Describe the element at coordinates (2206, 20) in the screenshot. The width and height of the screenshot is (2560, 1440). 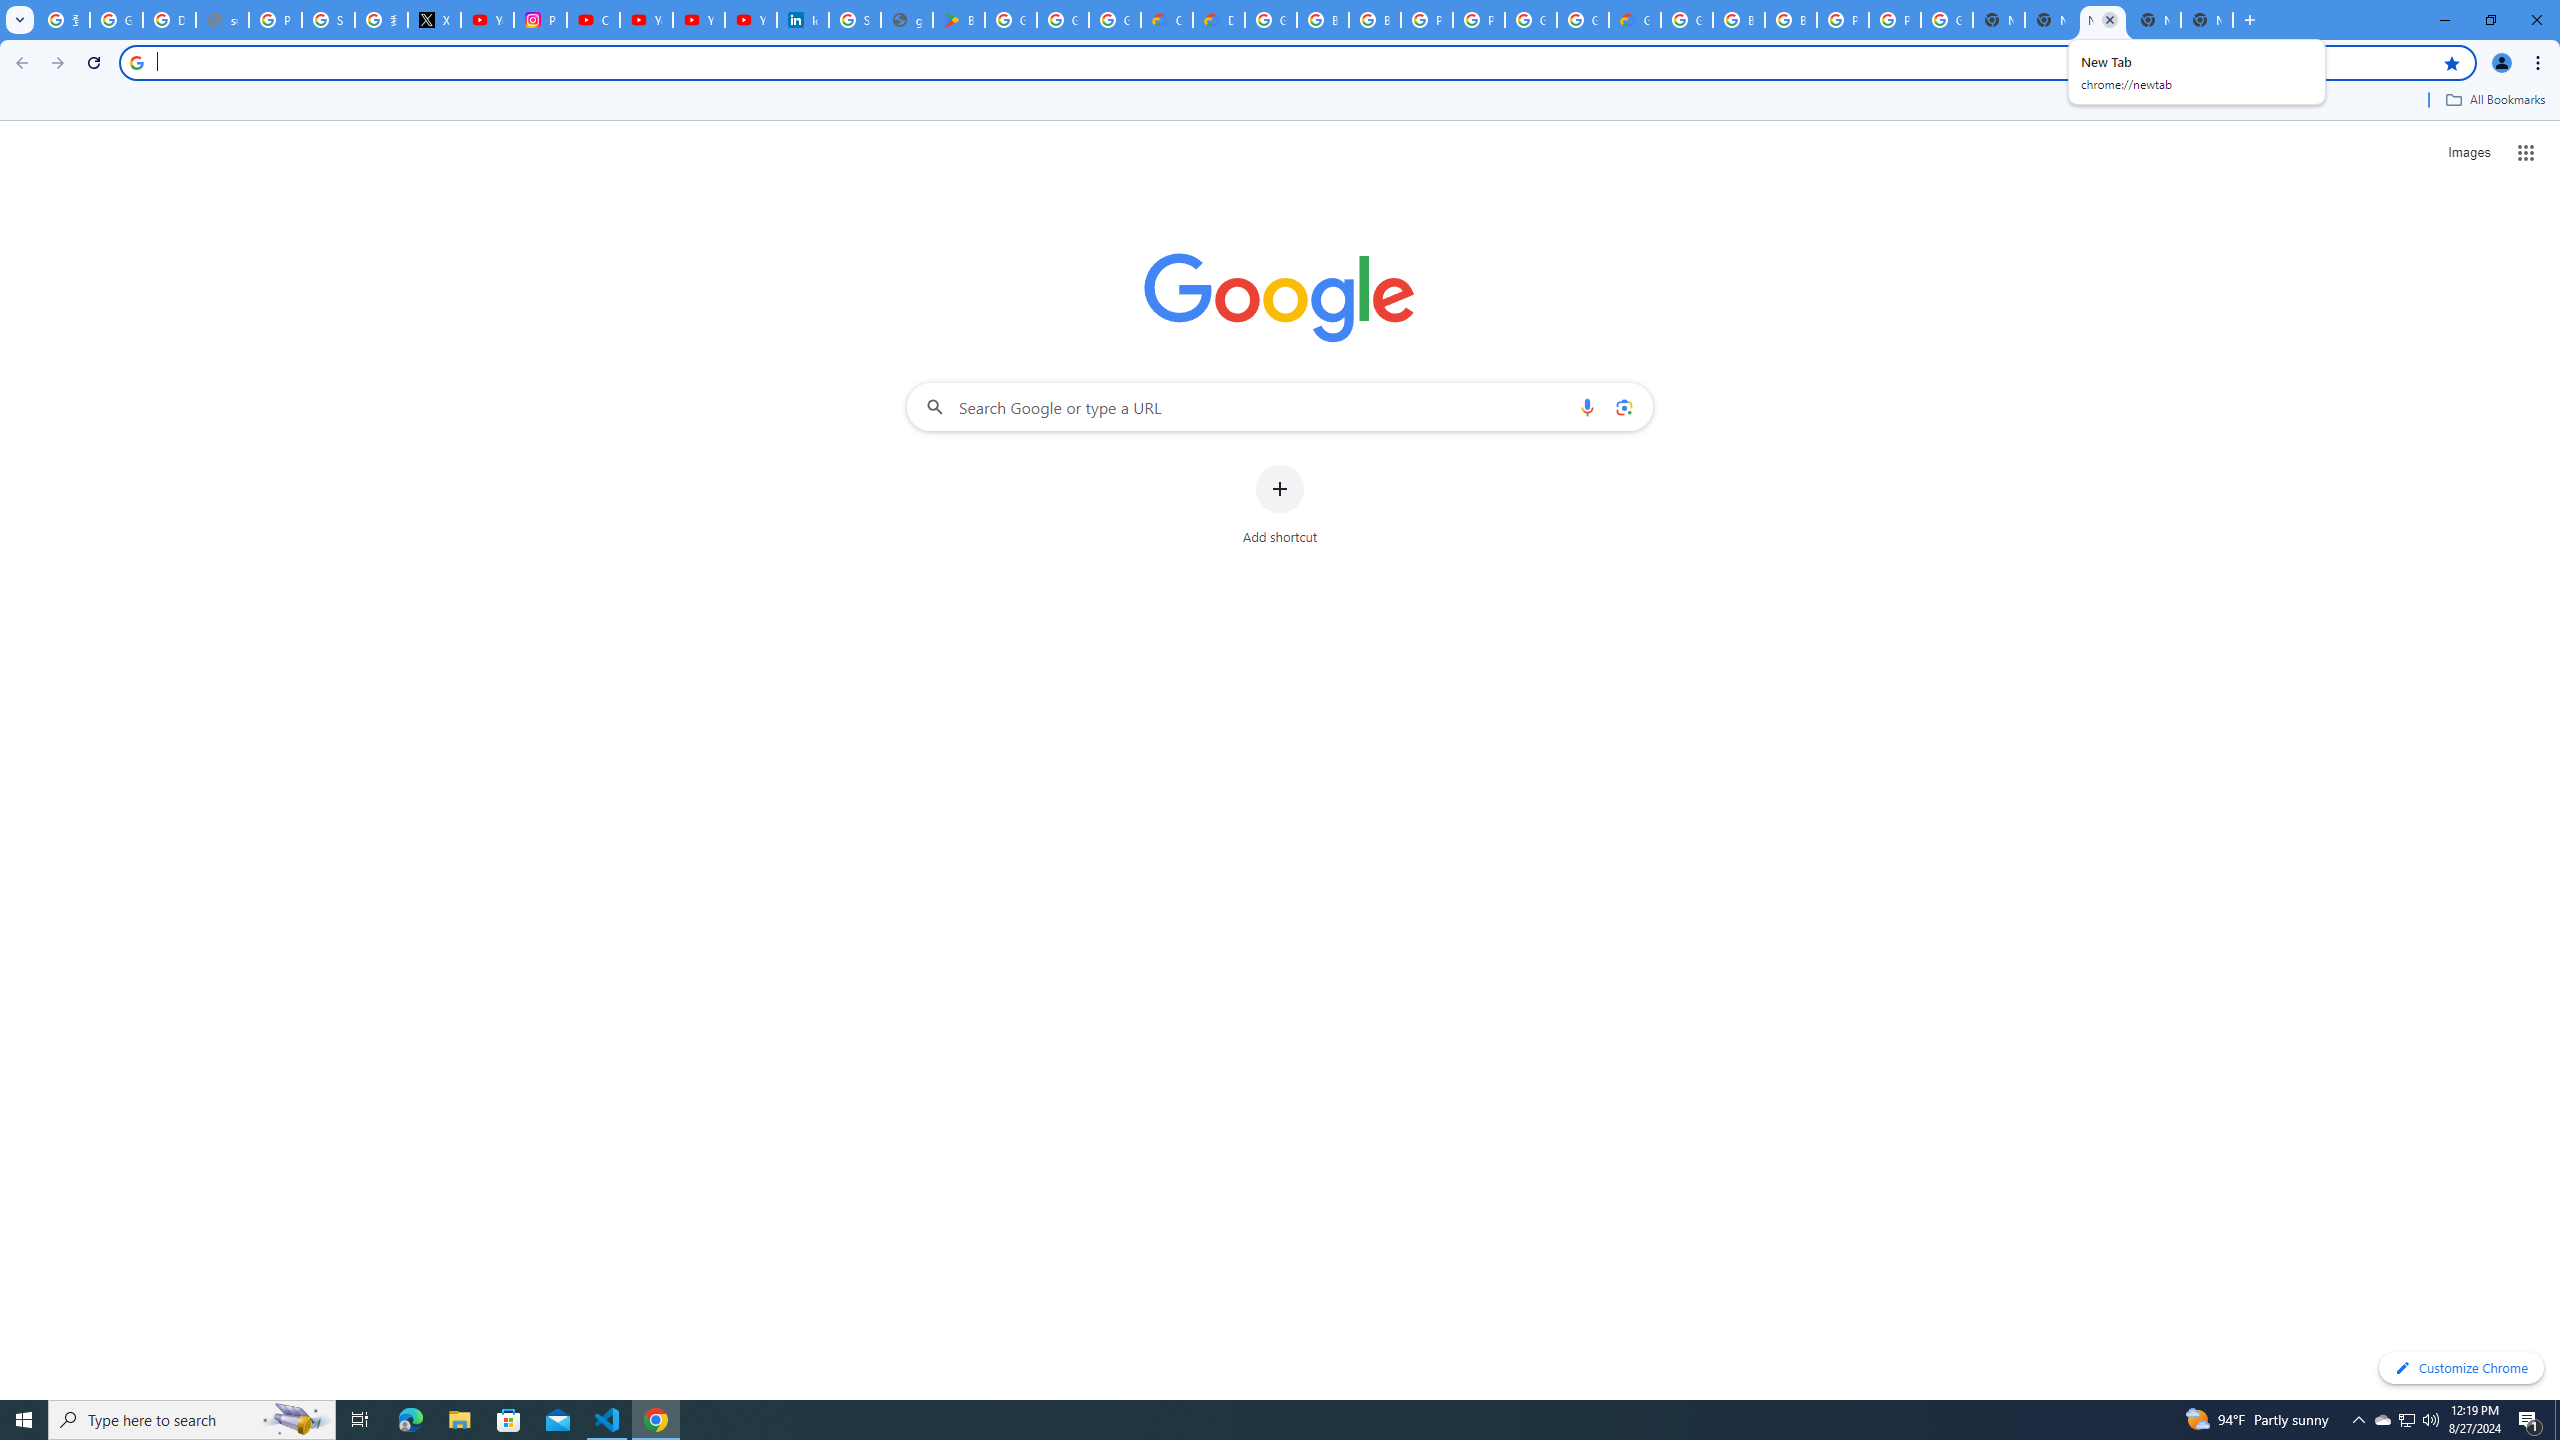
I see `New Tab` at that location.